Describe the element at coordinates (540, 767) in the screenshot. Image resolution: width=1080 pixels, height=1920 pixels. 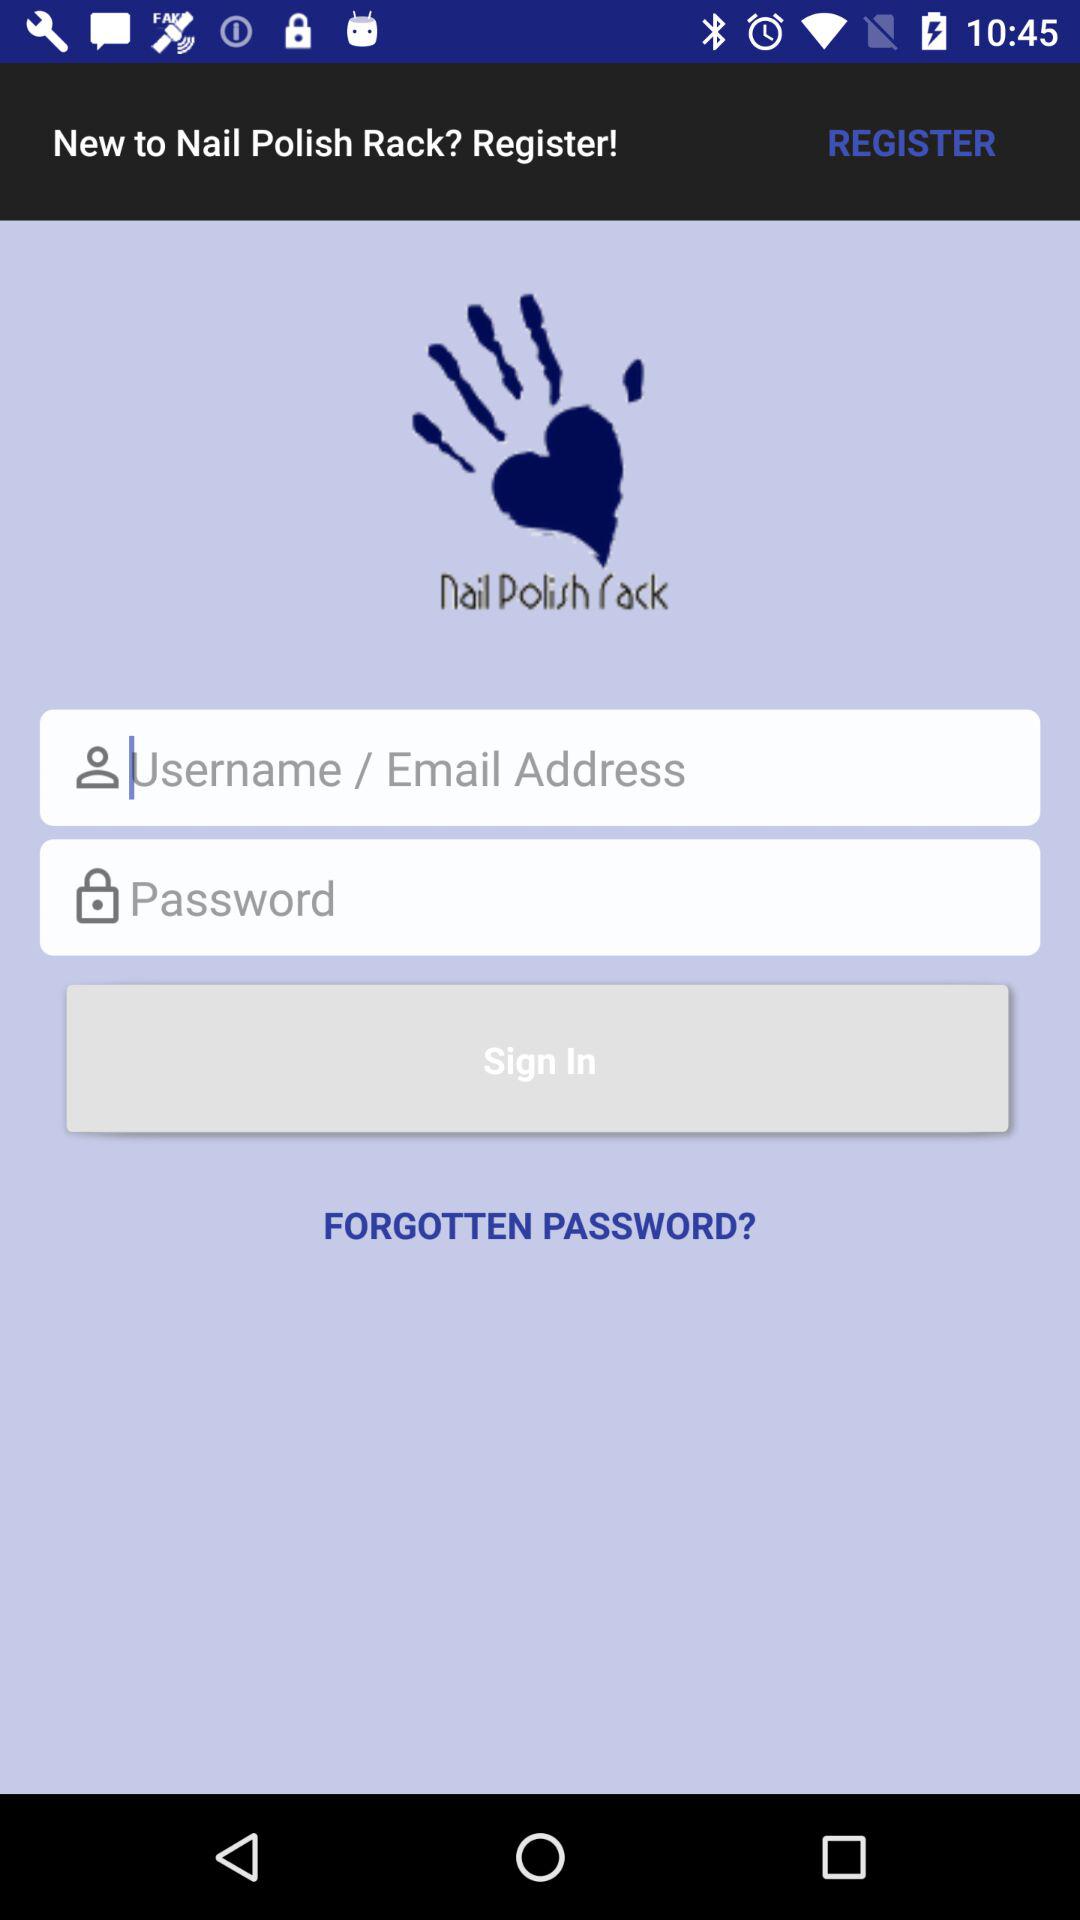
I see `username or e-mail field` at that location.